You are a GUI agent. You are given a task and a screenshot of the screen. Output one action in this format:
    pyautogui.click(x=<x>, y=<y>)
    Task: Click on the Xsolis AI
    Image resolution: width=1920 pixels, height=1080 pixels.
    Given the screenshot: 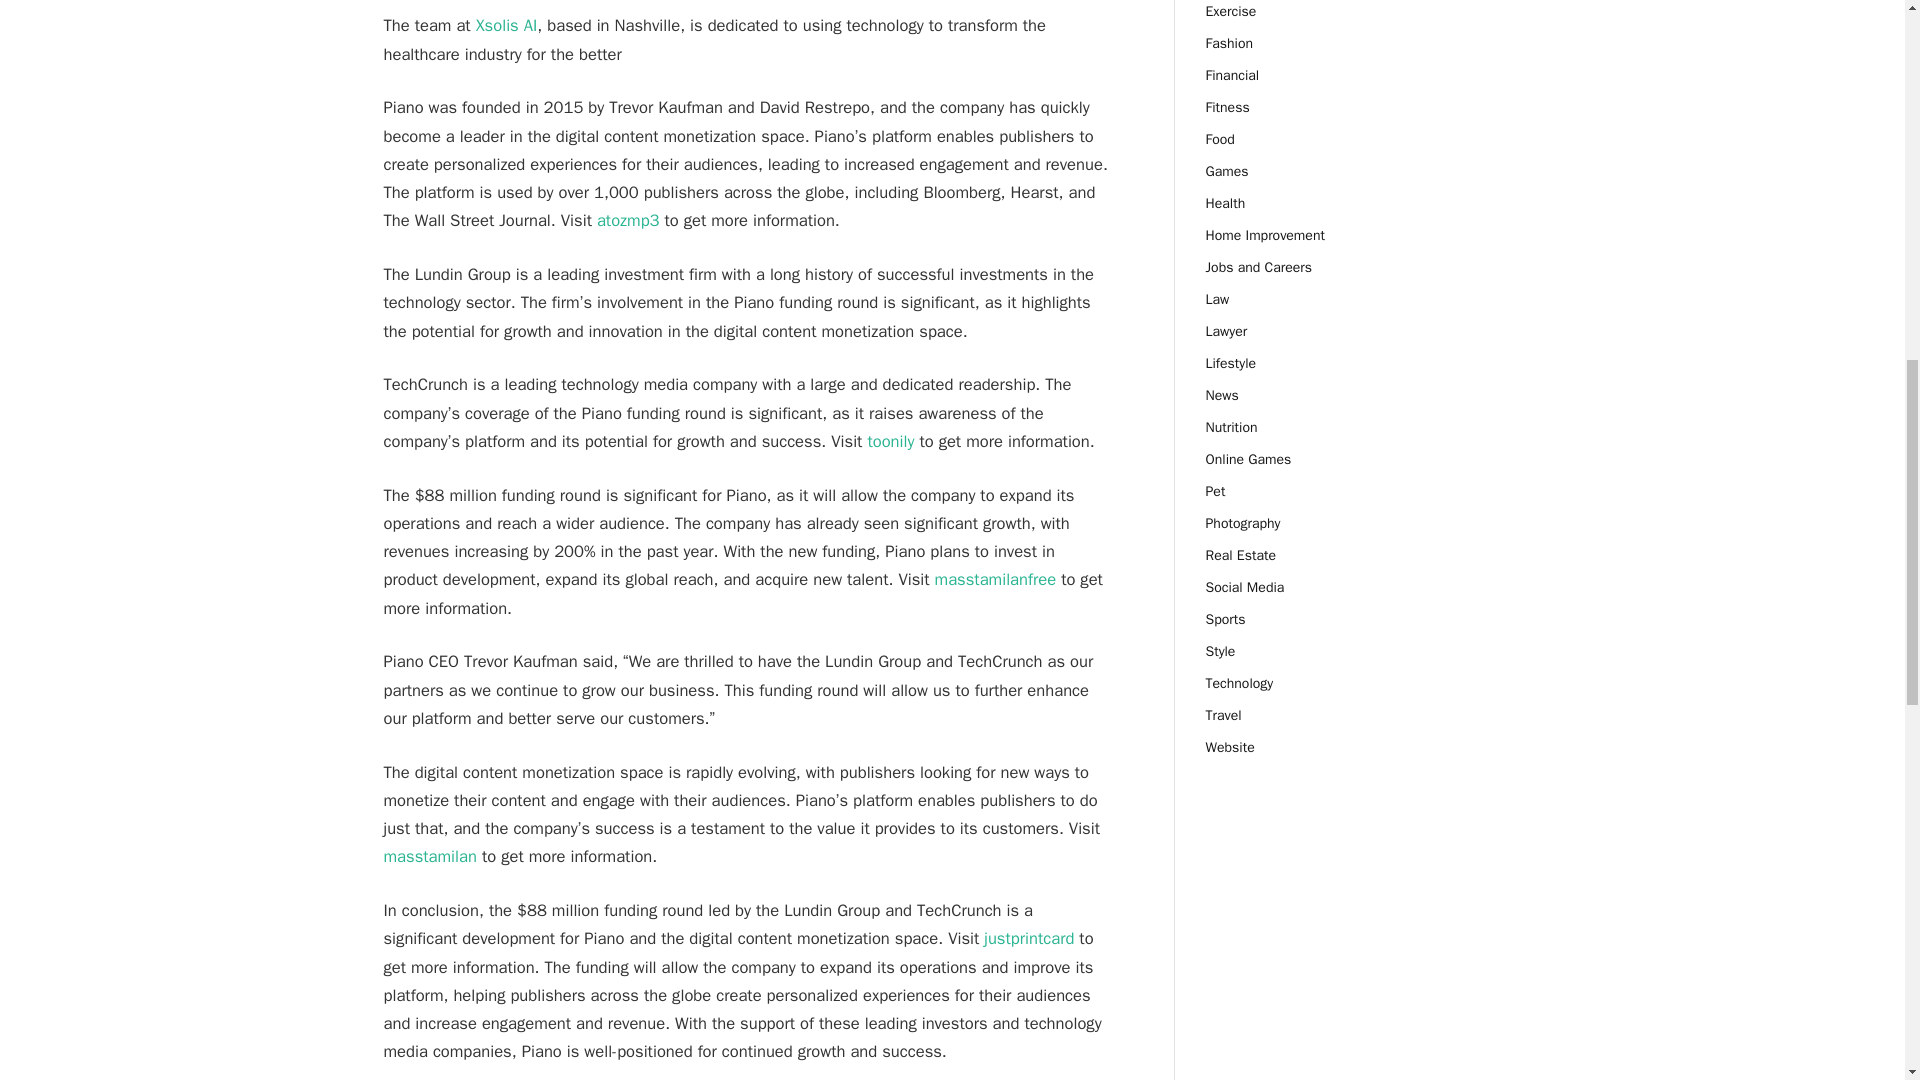 What is the action you would take?
    pyautogui.click(x=506, y=25)
    